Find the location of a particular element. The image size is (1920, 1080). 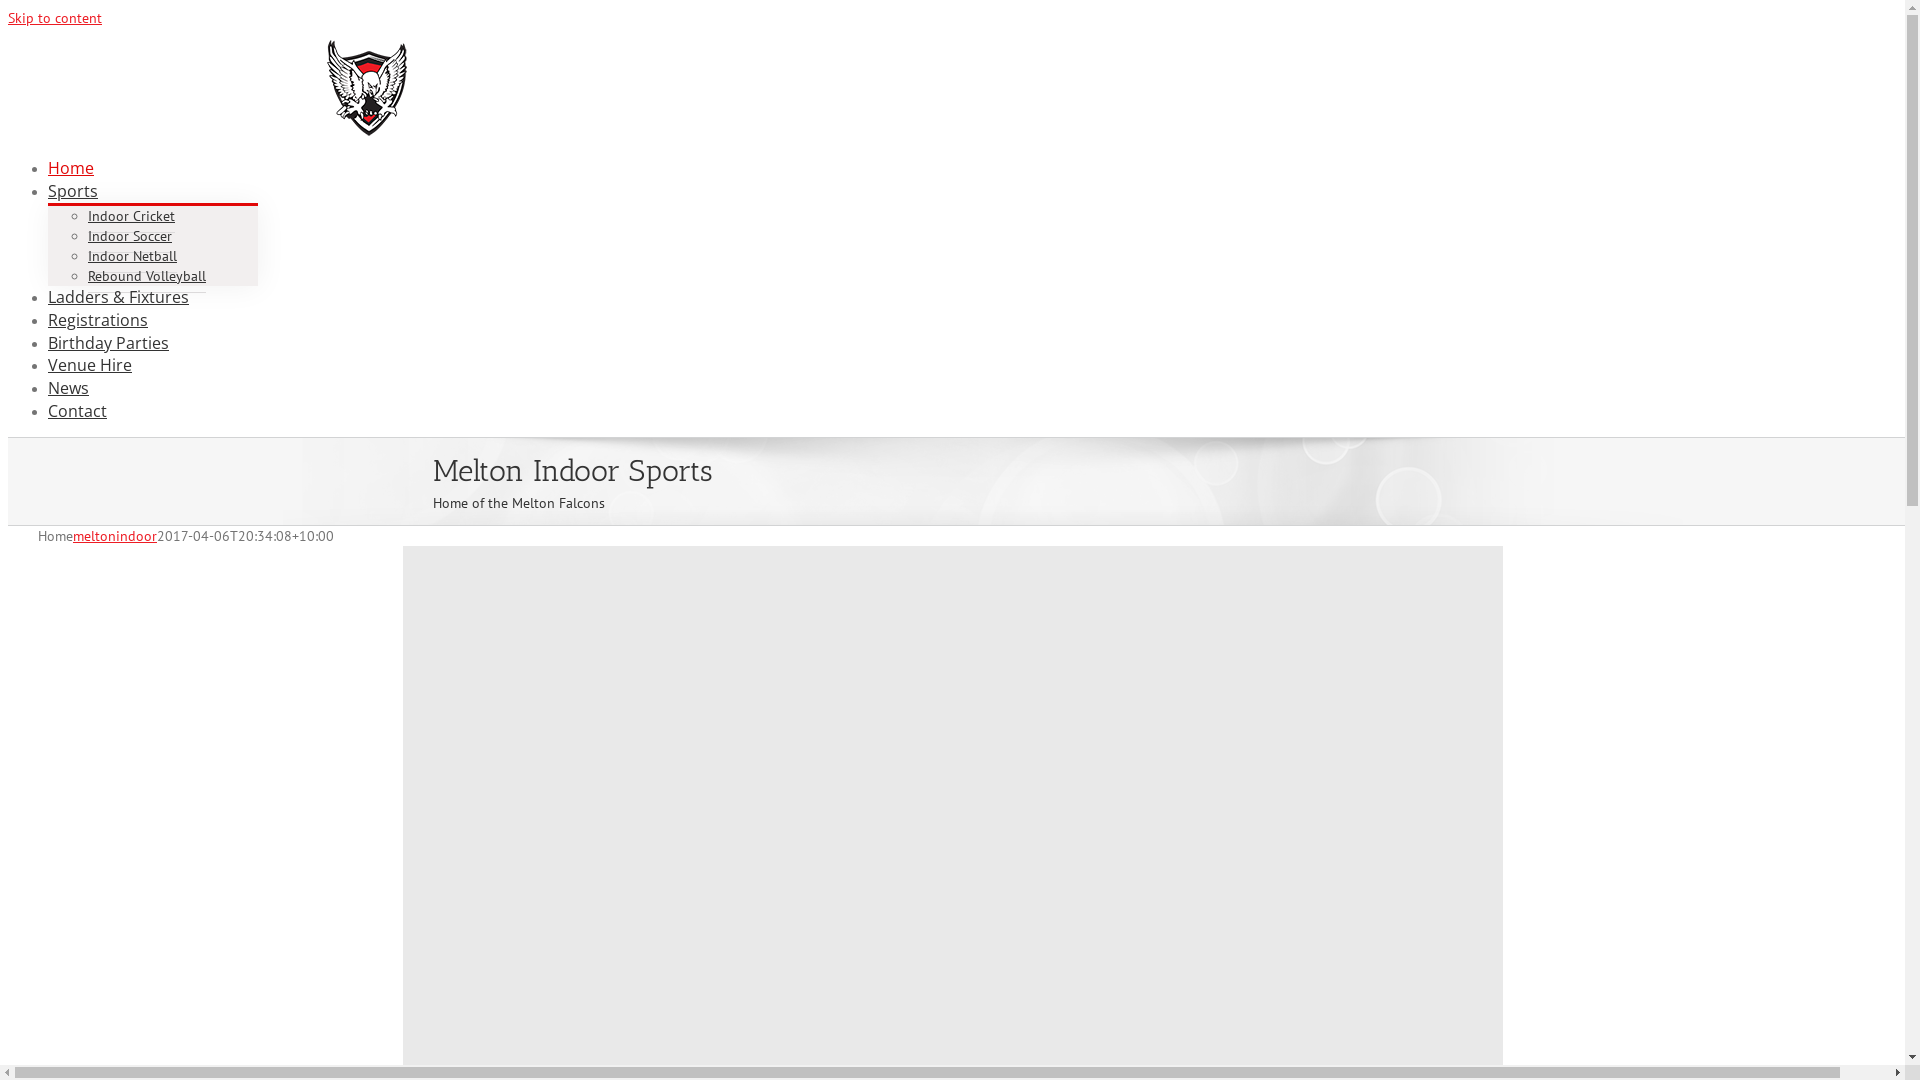

Registrations is located at coordinates (98, 320).